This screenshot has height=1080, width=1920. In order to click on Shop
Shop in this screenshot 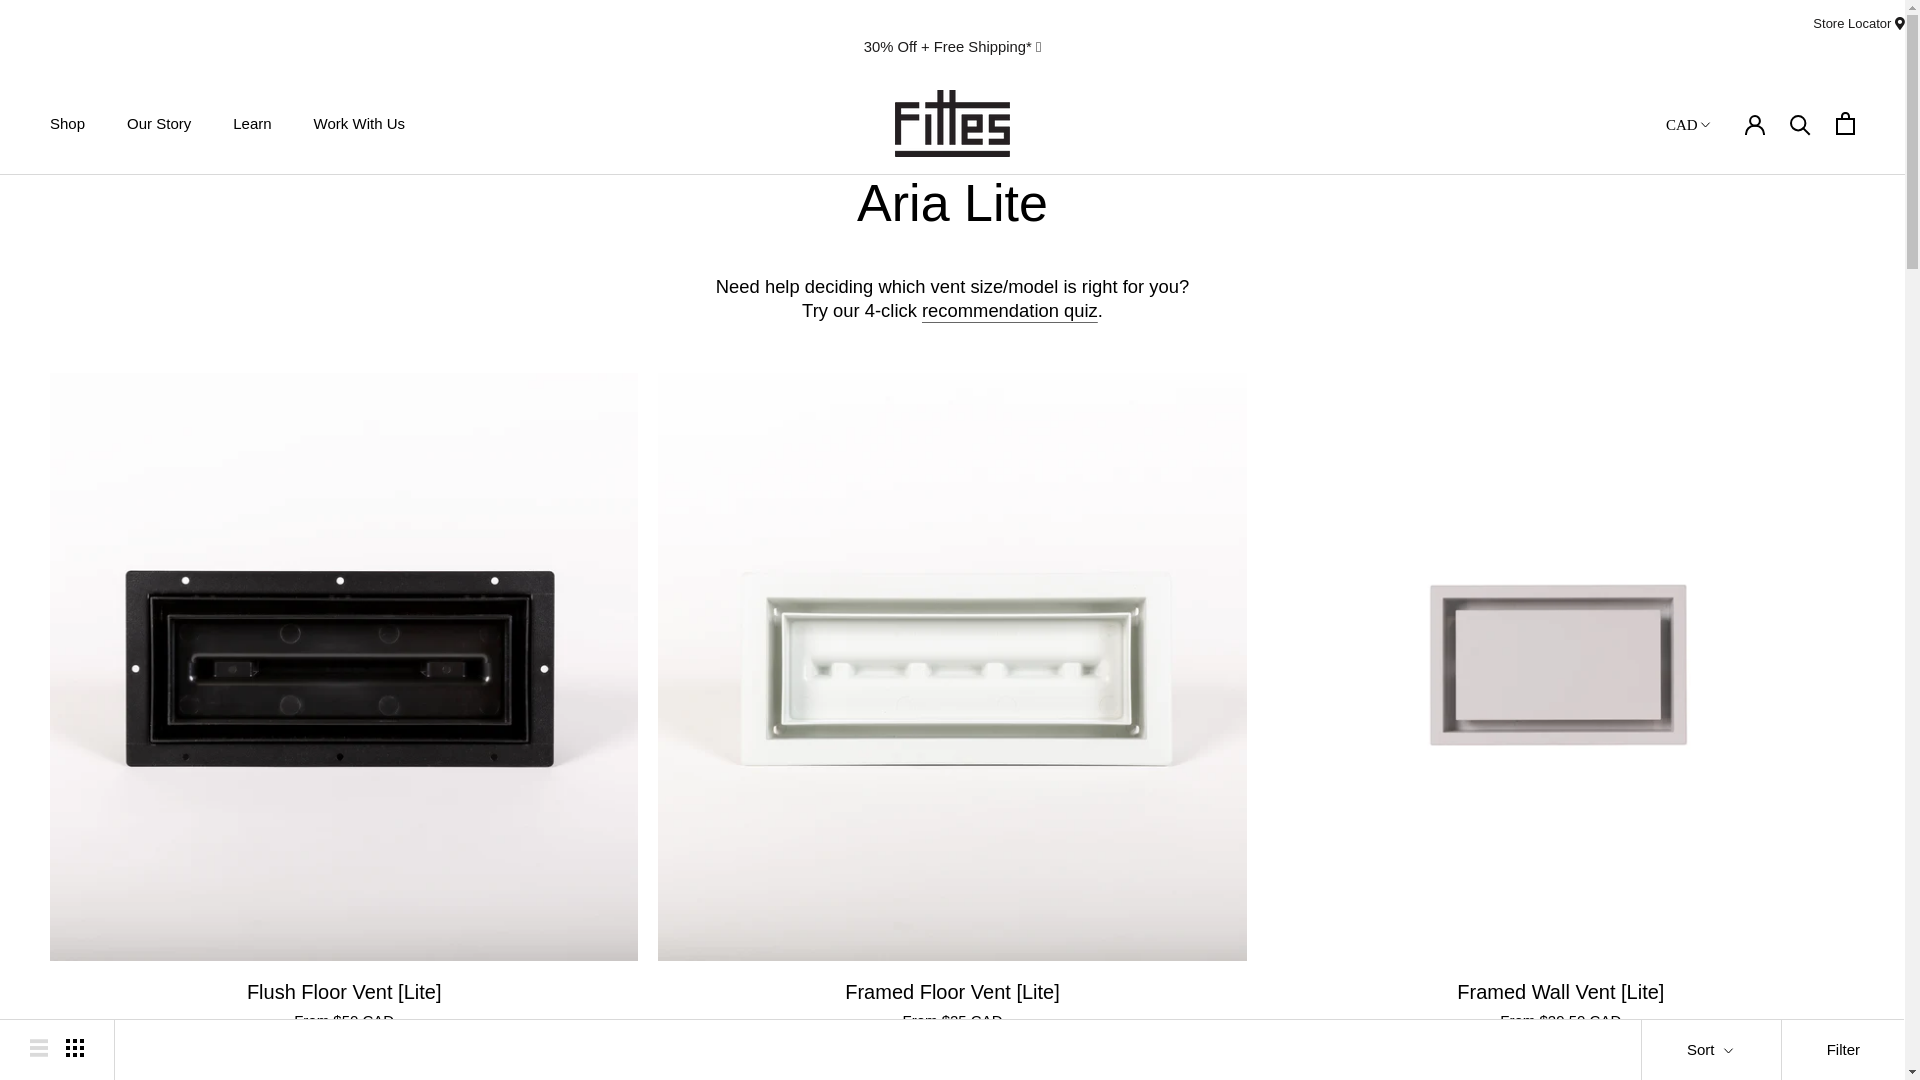, I will do `click(68, 124)`.